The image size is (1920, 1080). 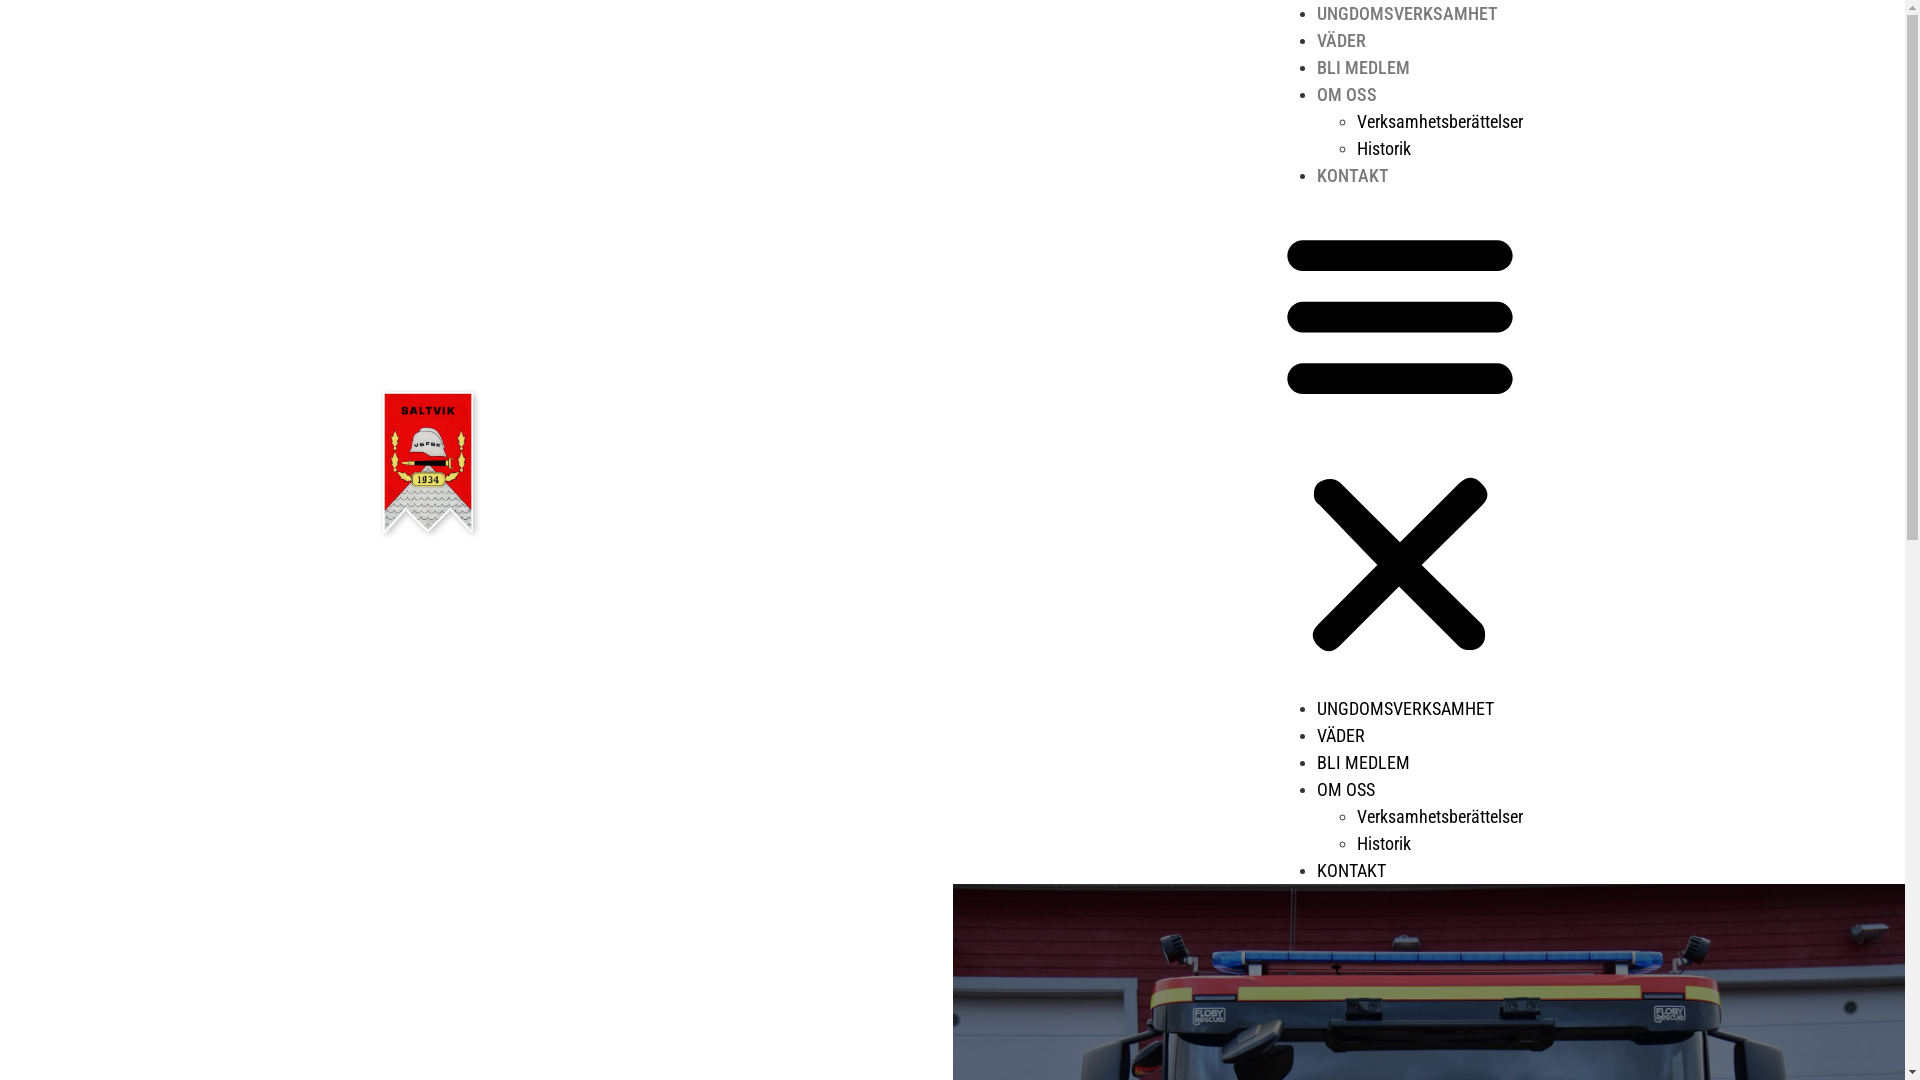 What do you see at coordinates (1406, 14) in the screenshot?
I see `UNGDOMSVERKSAMHET` at bounding box center [1406, 14].